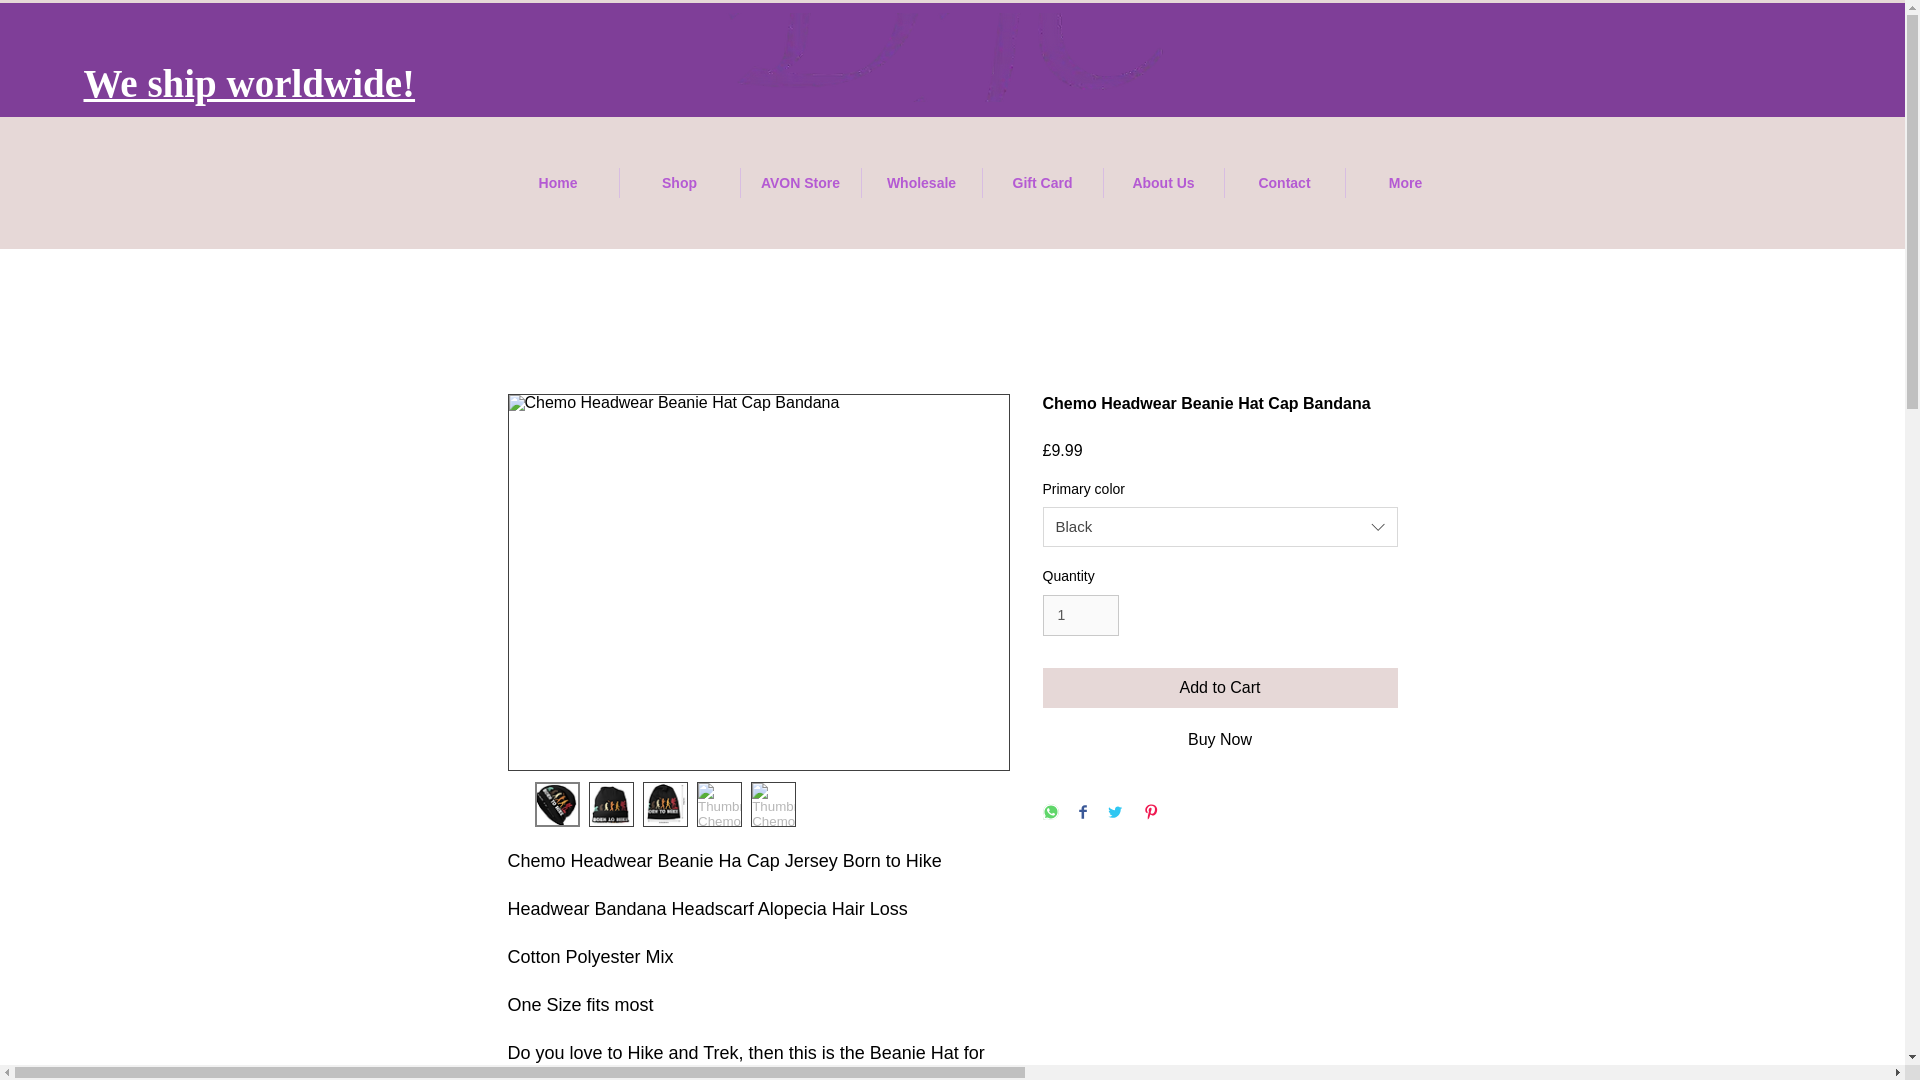  What do you see at coordinates (800, 182) in the screenshot?
I see `AVON Store` at bounding box center [800, 182].